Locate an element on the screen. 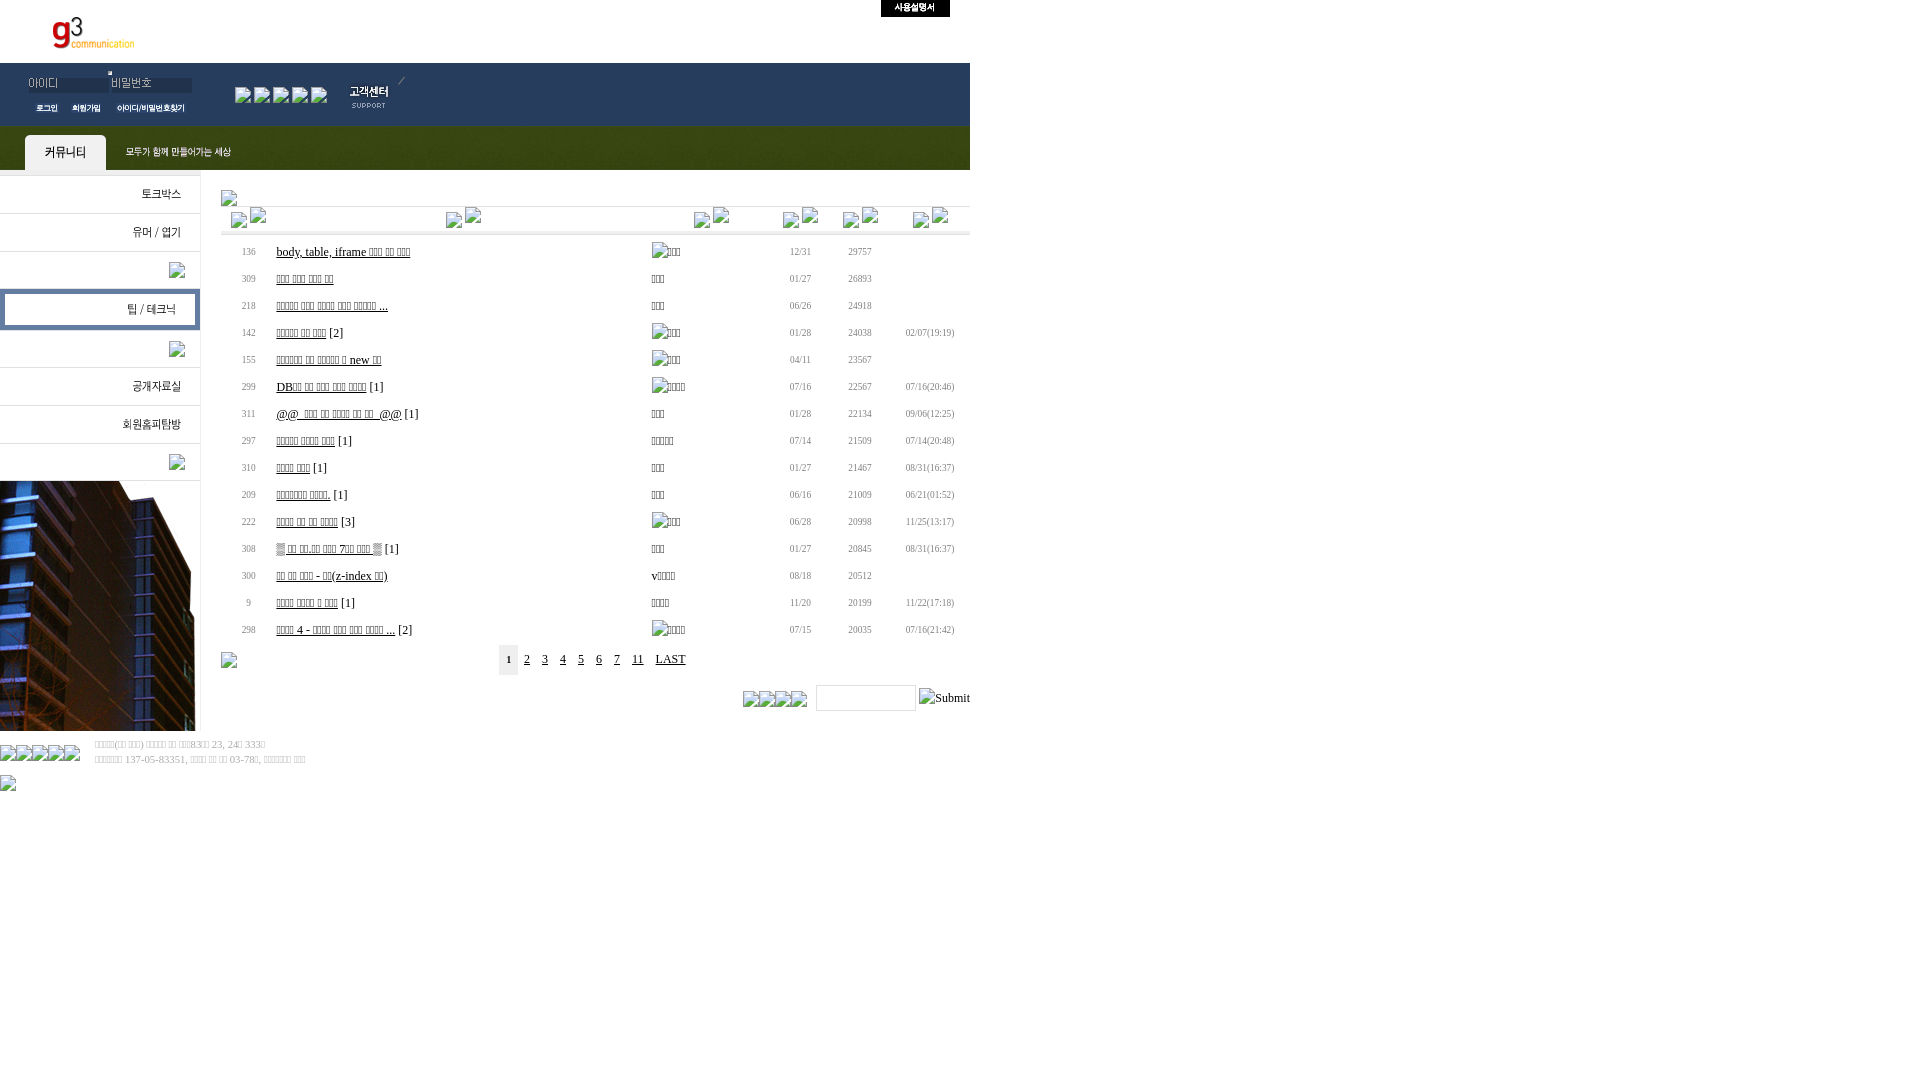 This screenshot has width=1920, height=1080. 2 is located at coordinates (527, 659).